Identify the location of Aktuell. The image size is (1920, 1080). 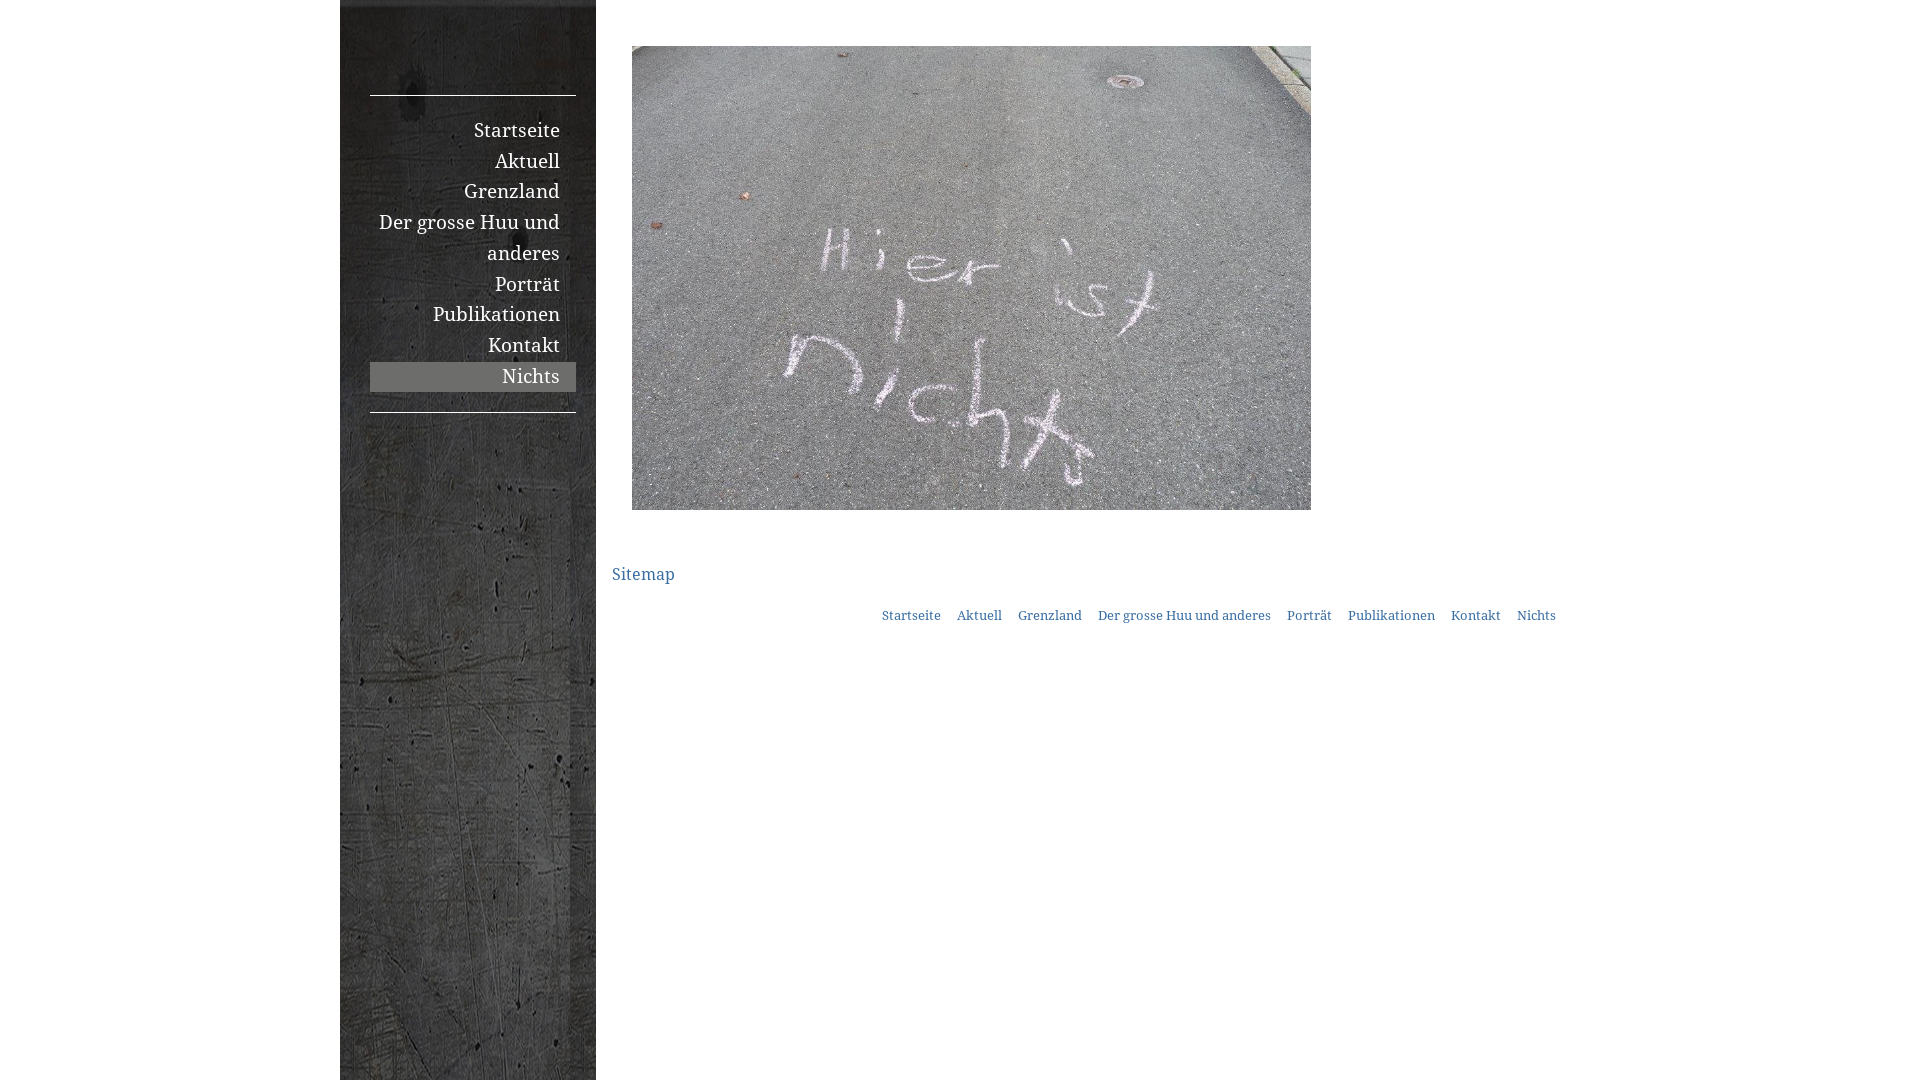
(980, 616).